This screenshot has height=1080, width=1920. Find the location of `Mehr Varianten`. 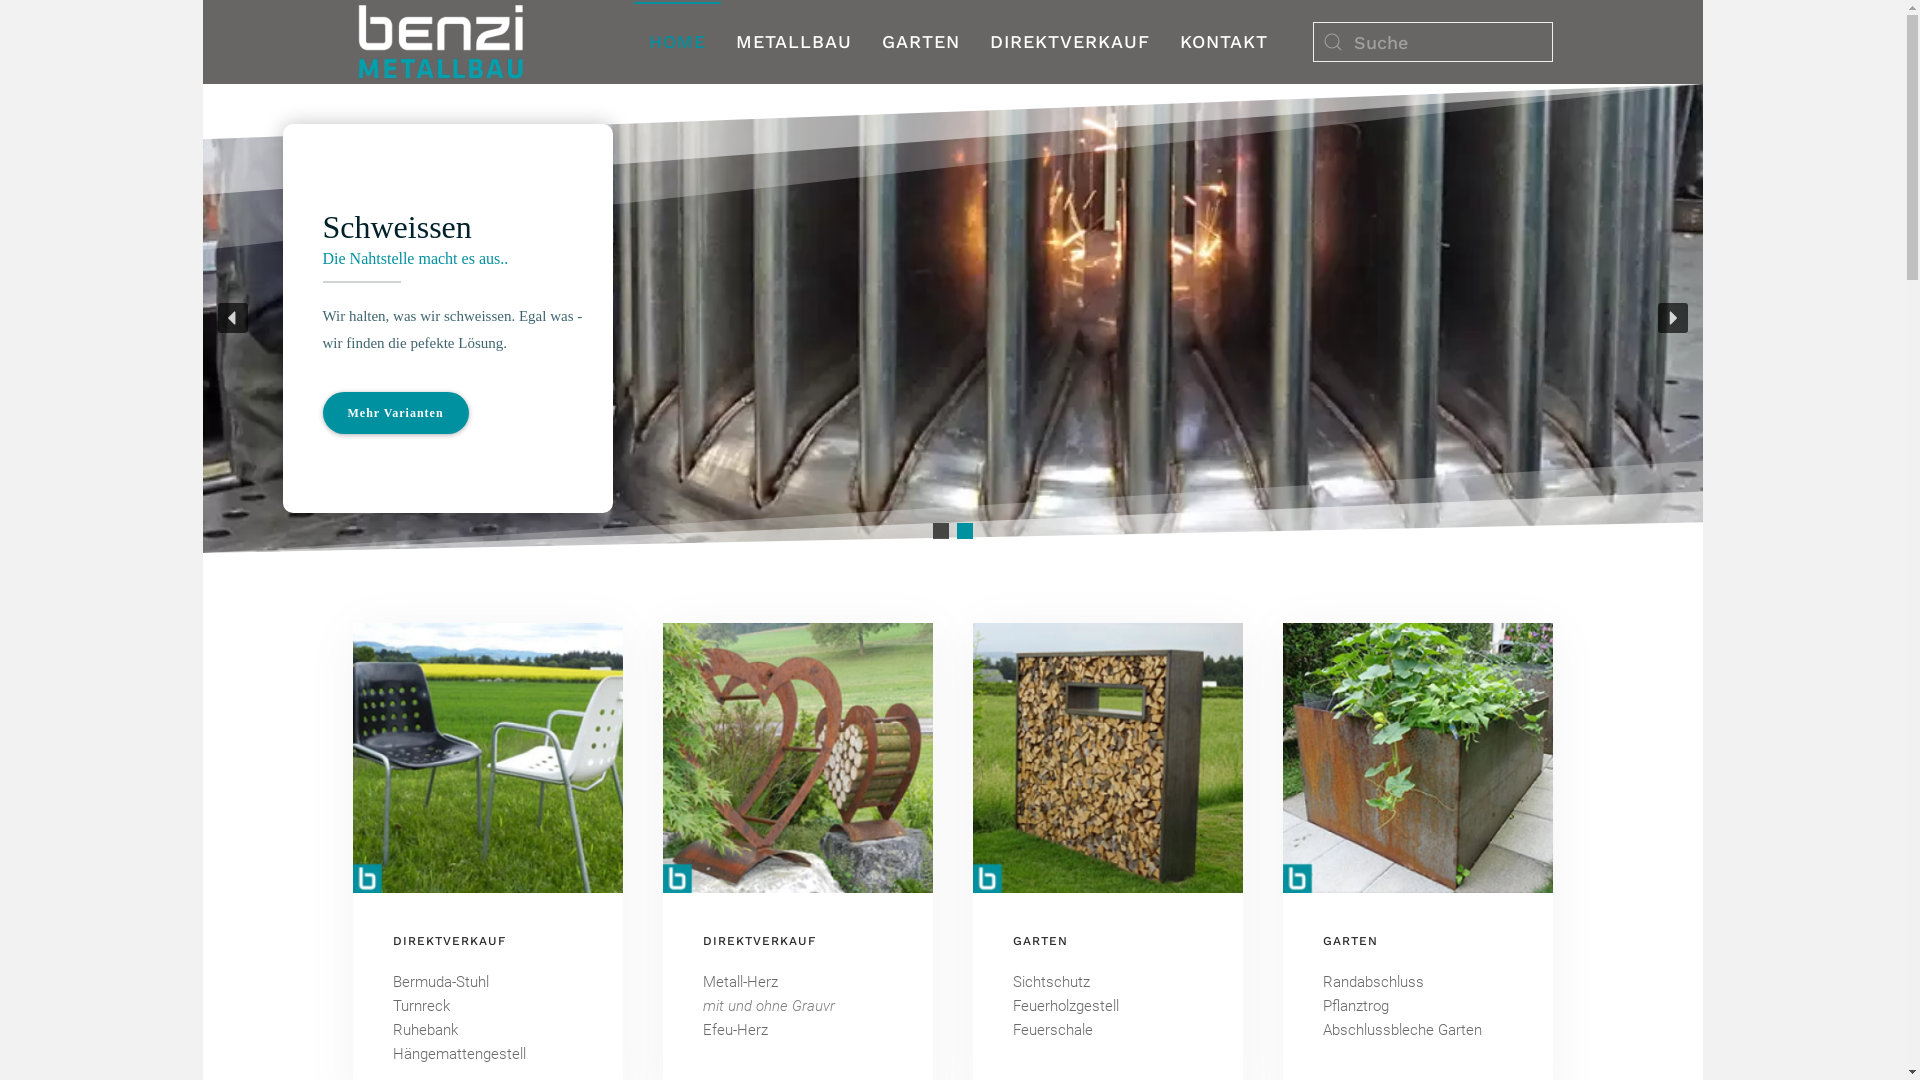

Mehr Varianten is located at coordinates (395, 413).